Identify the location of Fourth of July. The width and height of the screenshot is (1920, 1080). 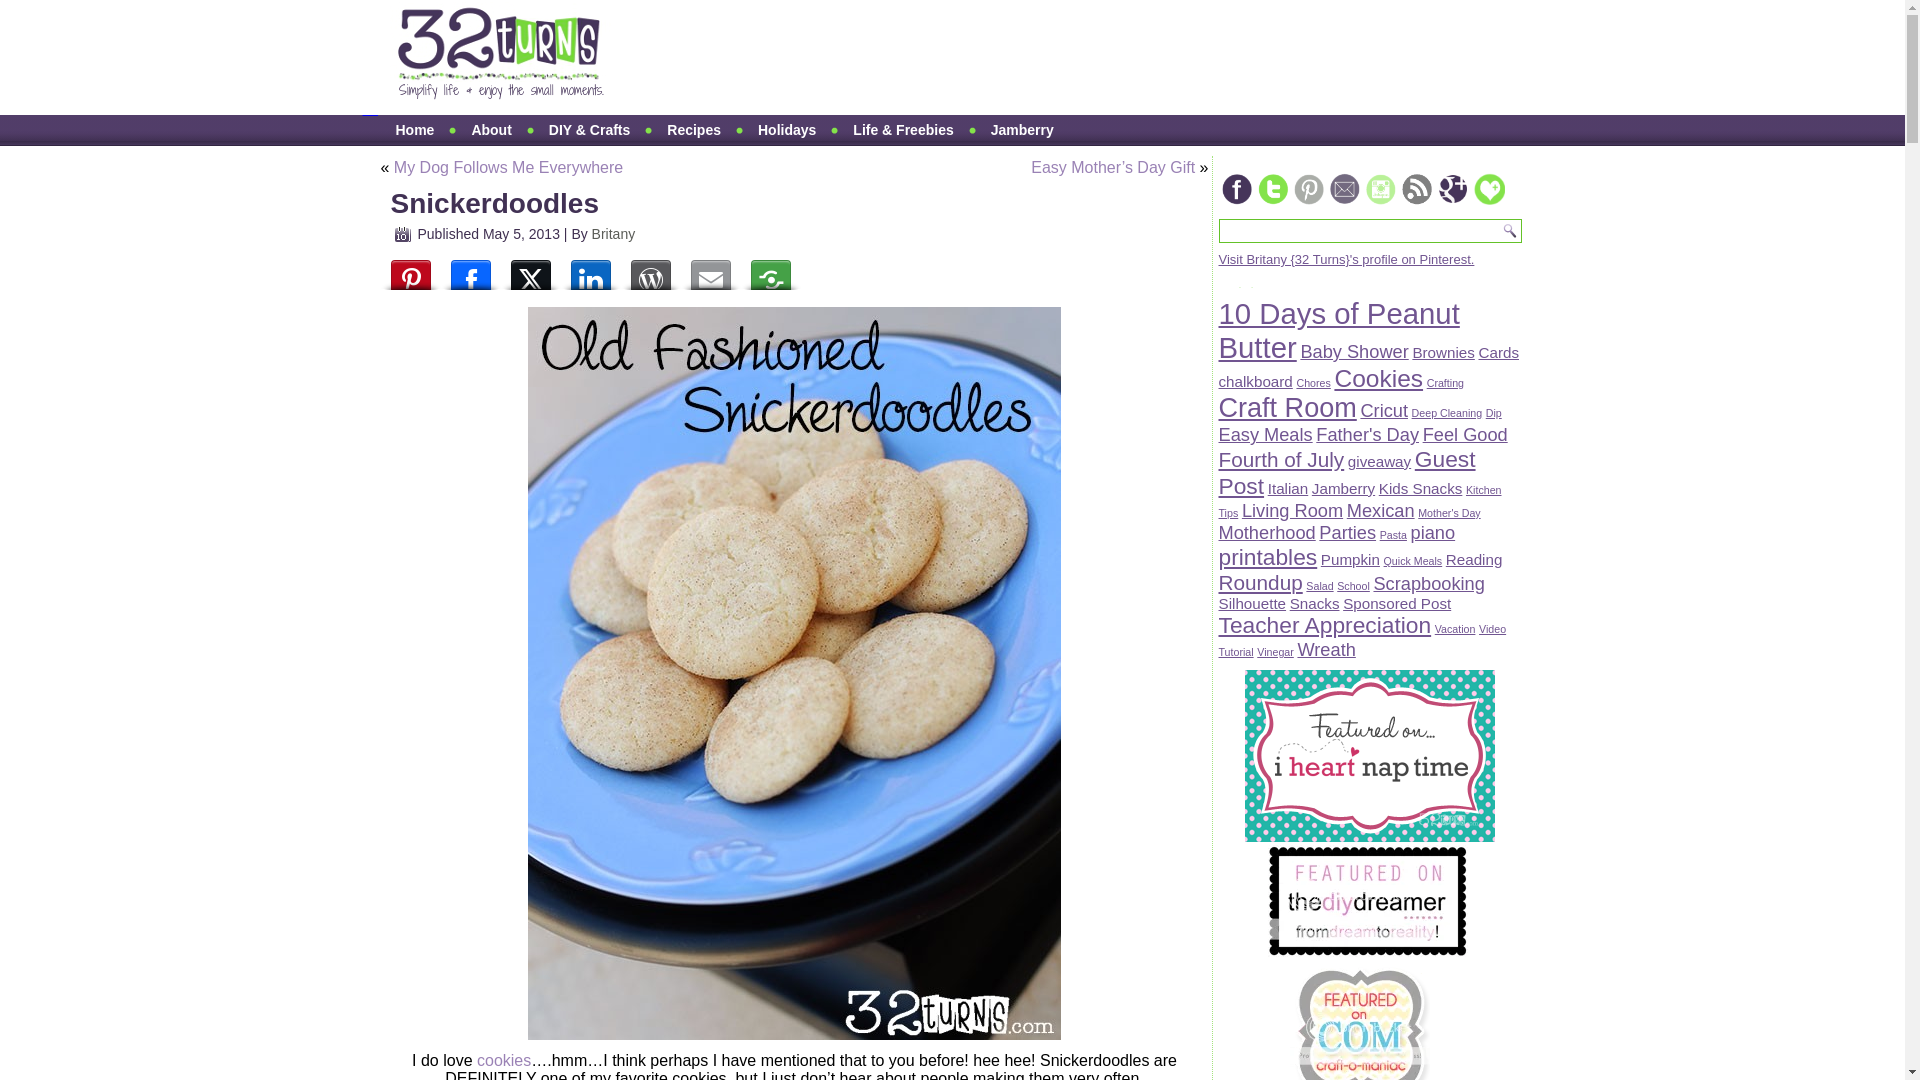
(1281, 460).